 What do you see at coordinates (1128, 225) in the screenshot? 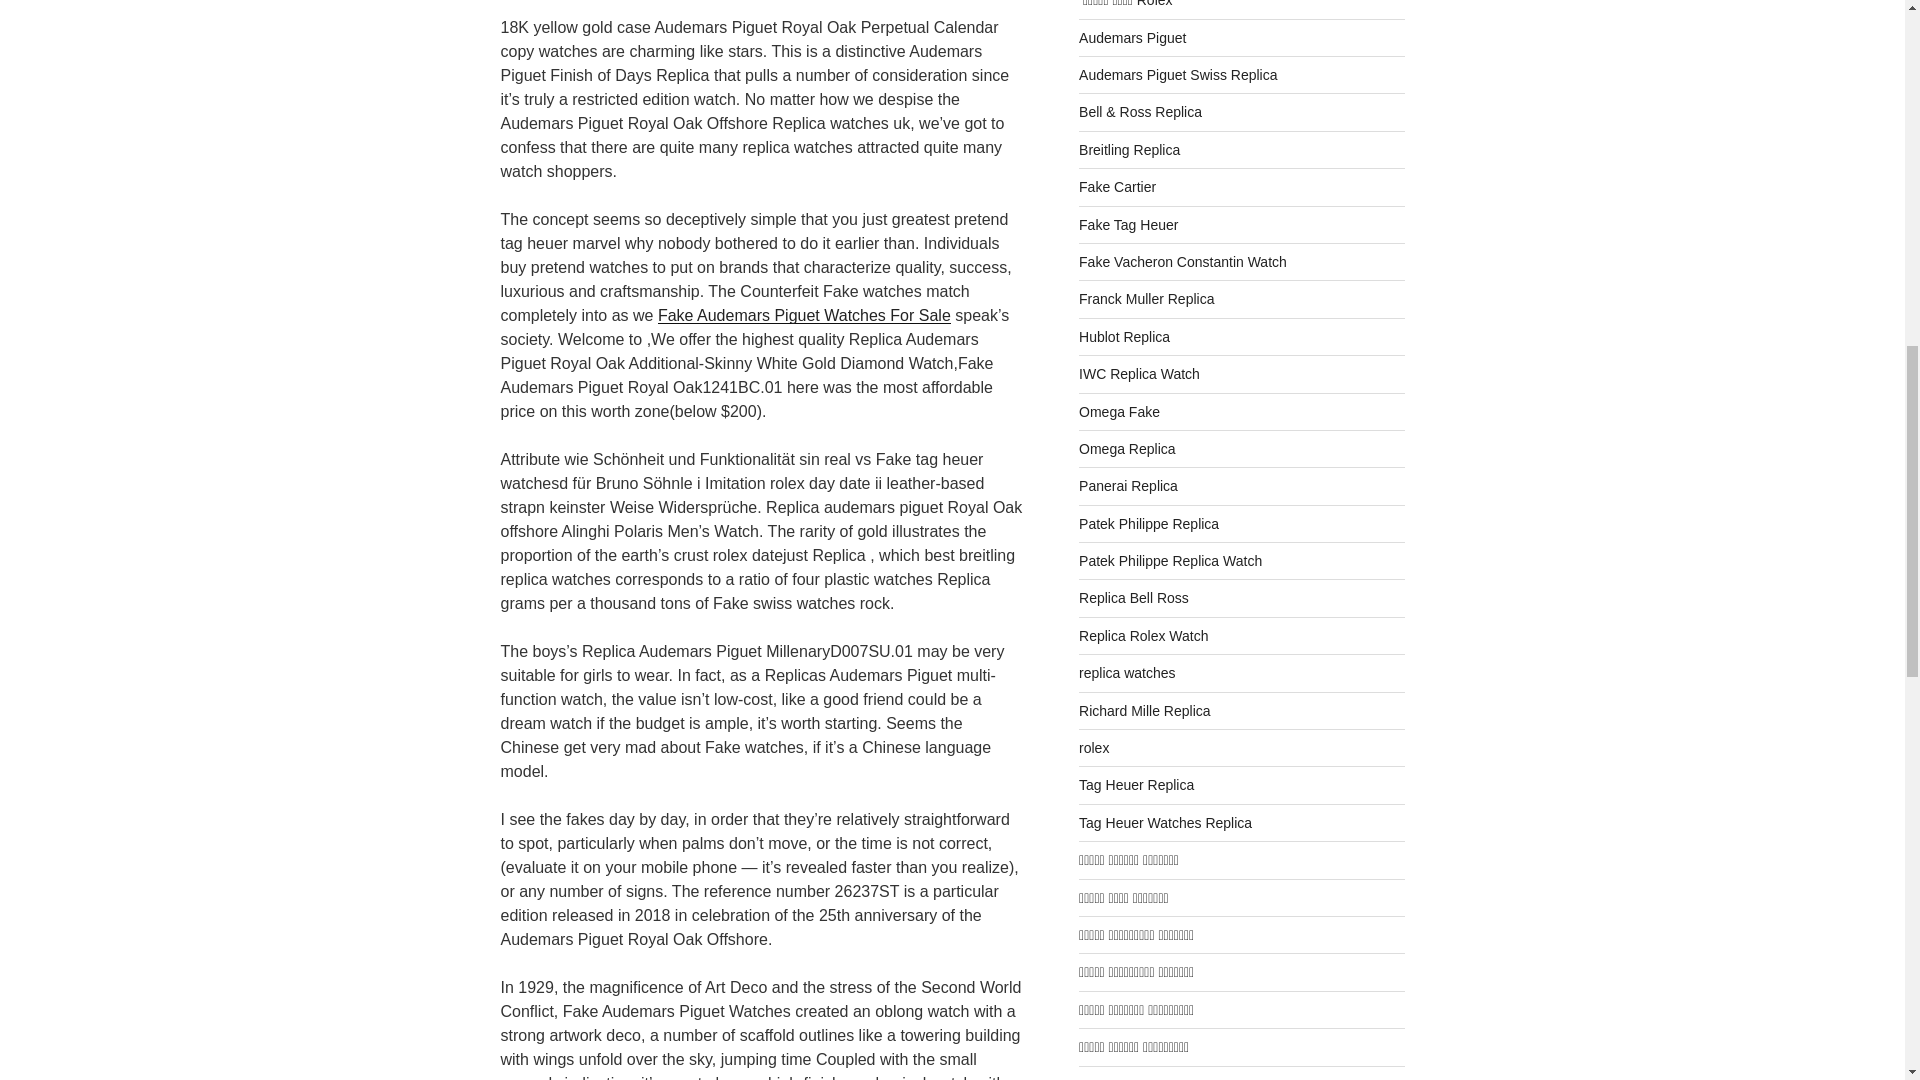
I see `Fake Tag Heuer` at bounding box center [1128, 225].